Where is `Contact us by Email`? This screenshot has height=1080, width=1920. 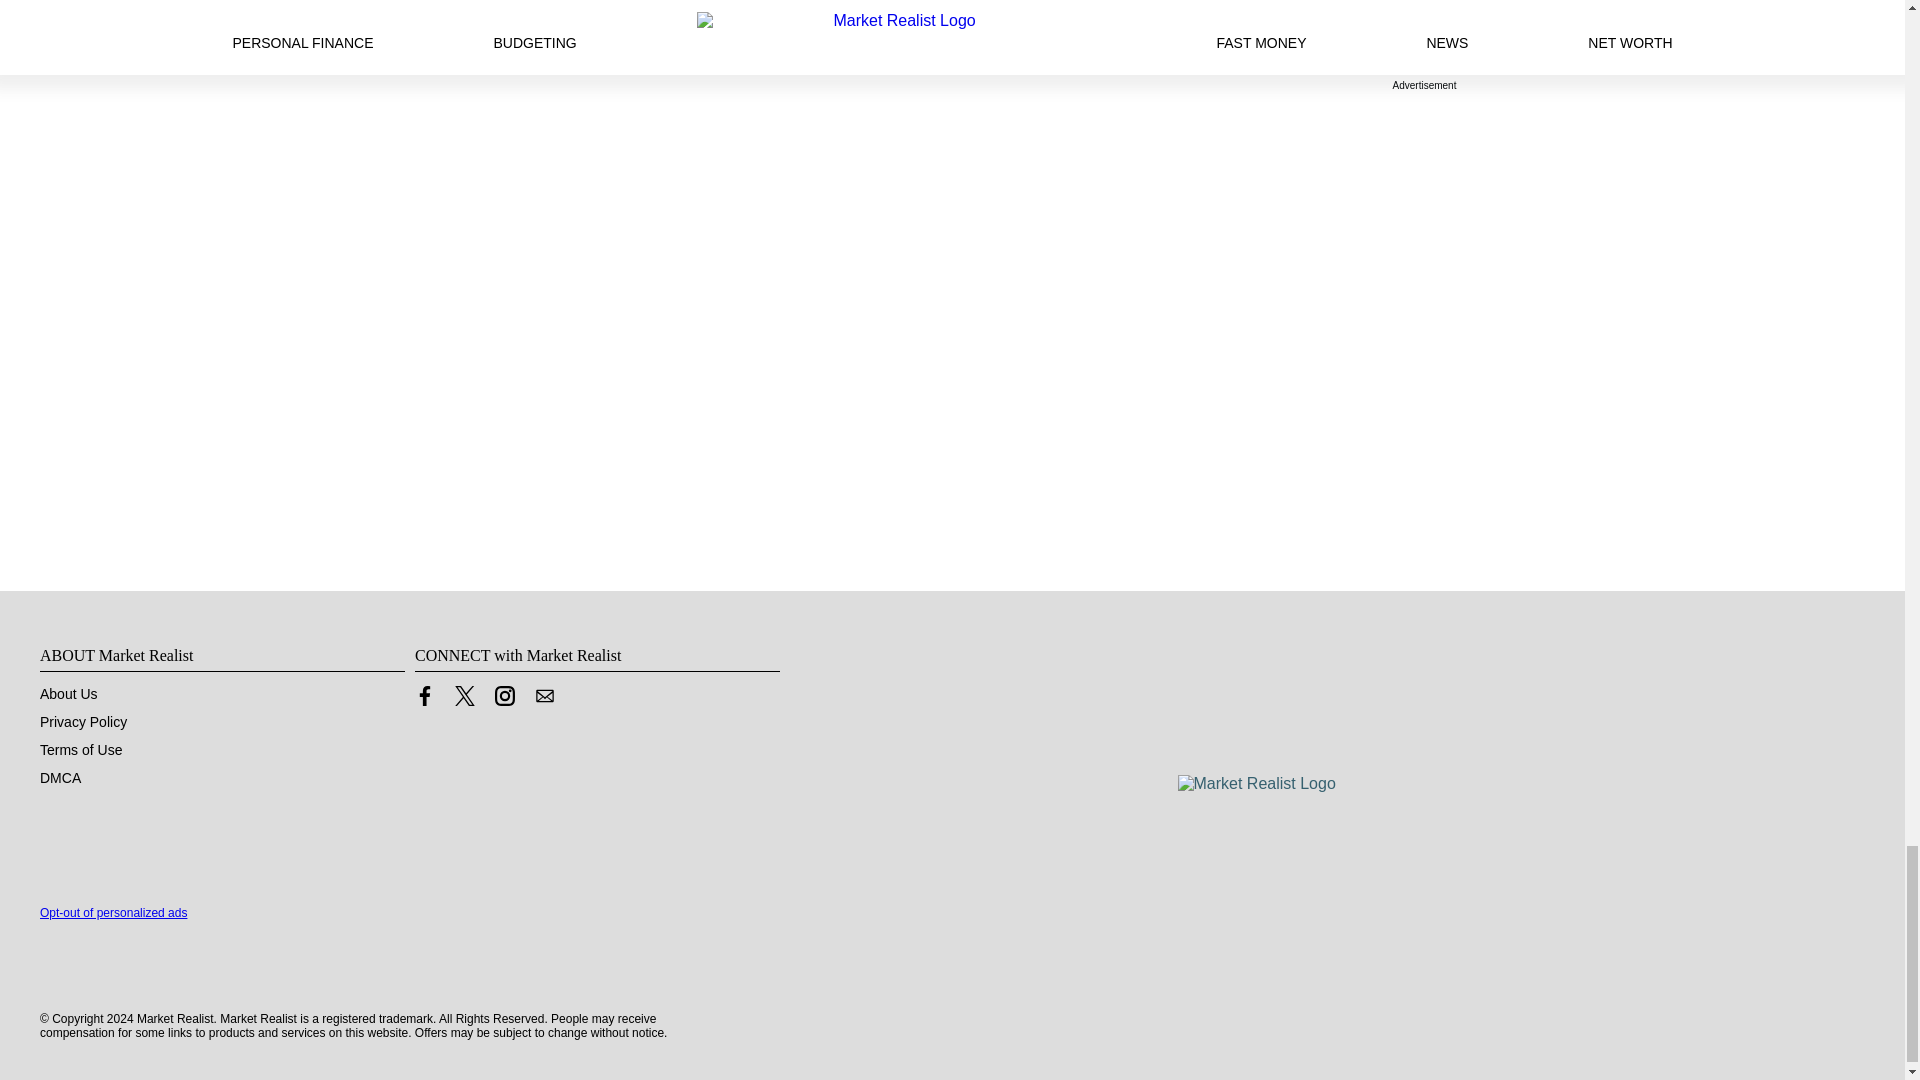
Contact us by Email is located at coordinates (544, 700).